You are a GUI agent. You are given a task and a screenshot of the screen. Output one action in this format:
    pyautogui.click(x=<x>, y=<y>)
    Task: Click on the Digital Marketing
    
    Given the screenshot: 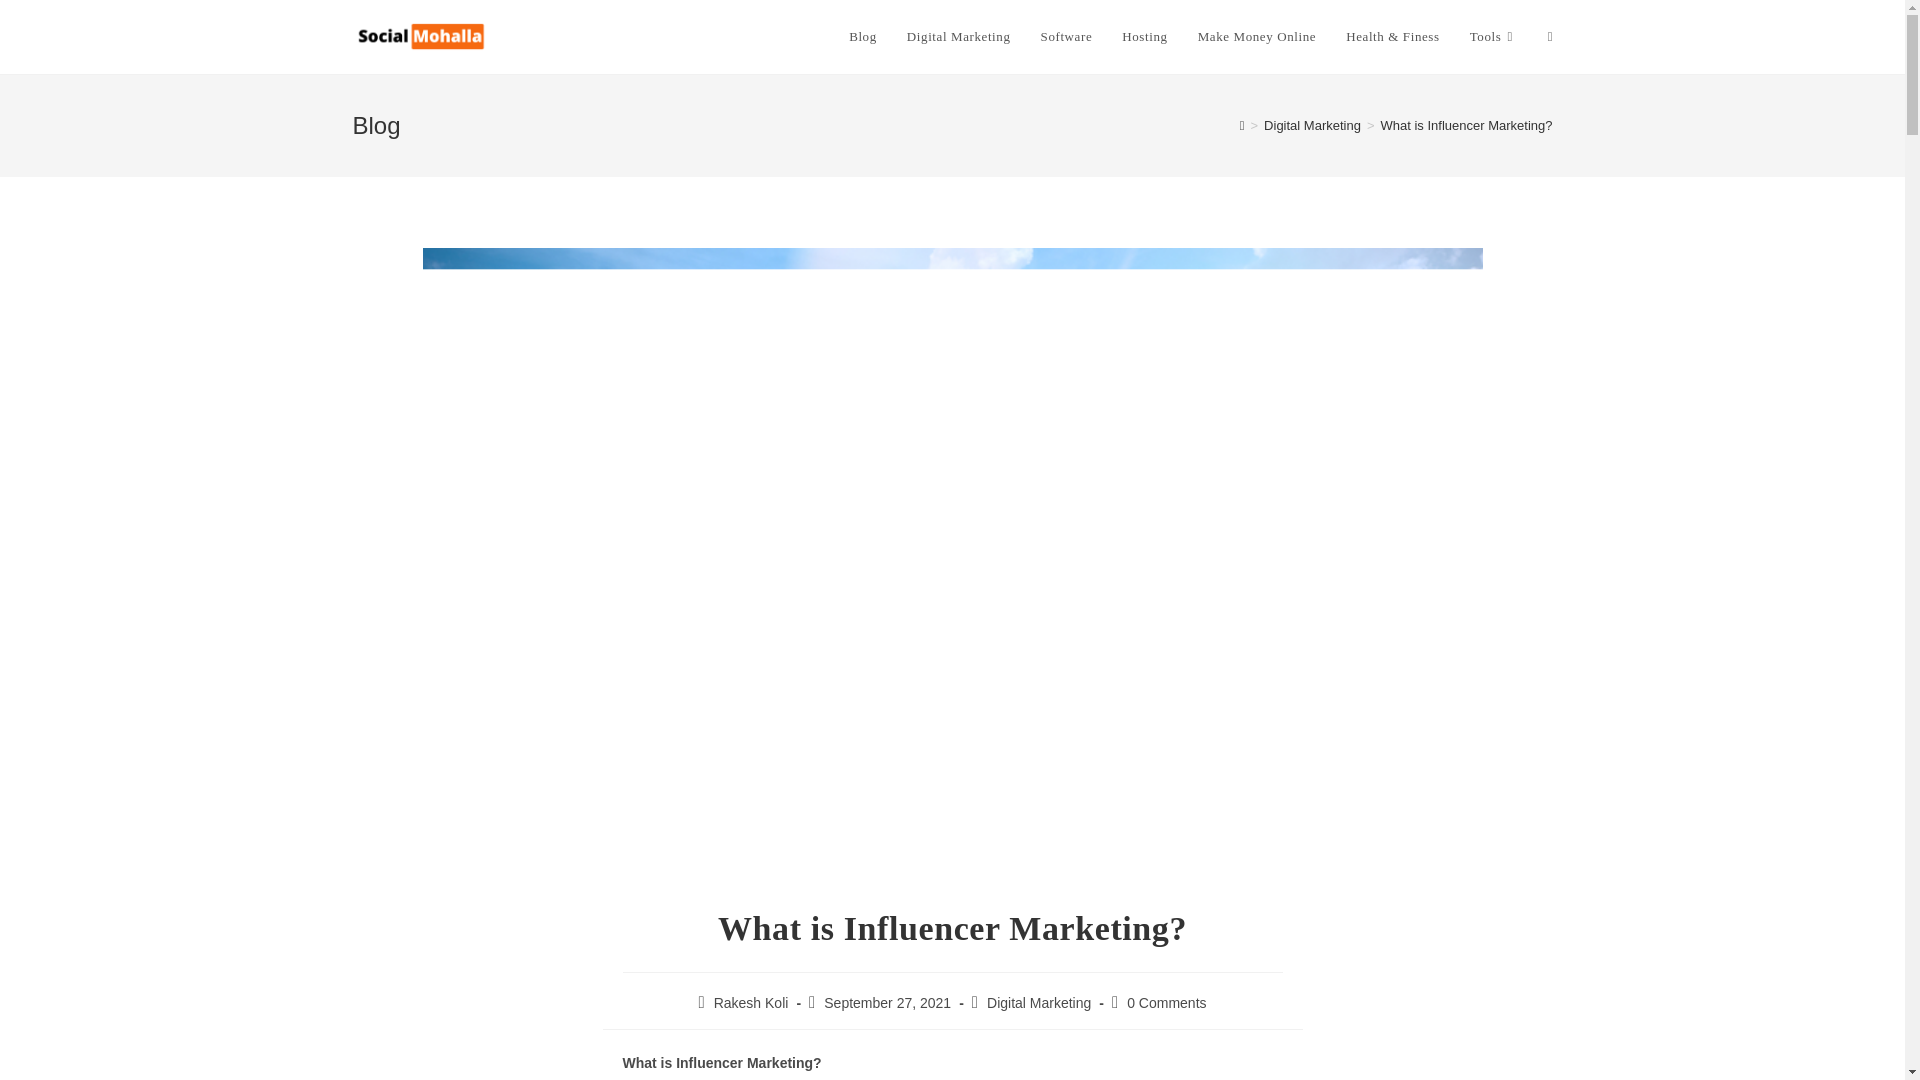 What is the action you would take?
    pyautogui.click(x=1312, y=124)
    